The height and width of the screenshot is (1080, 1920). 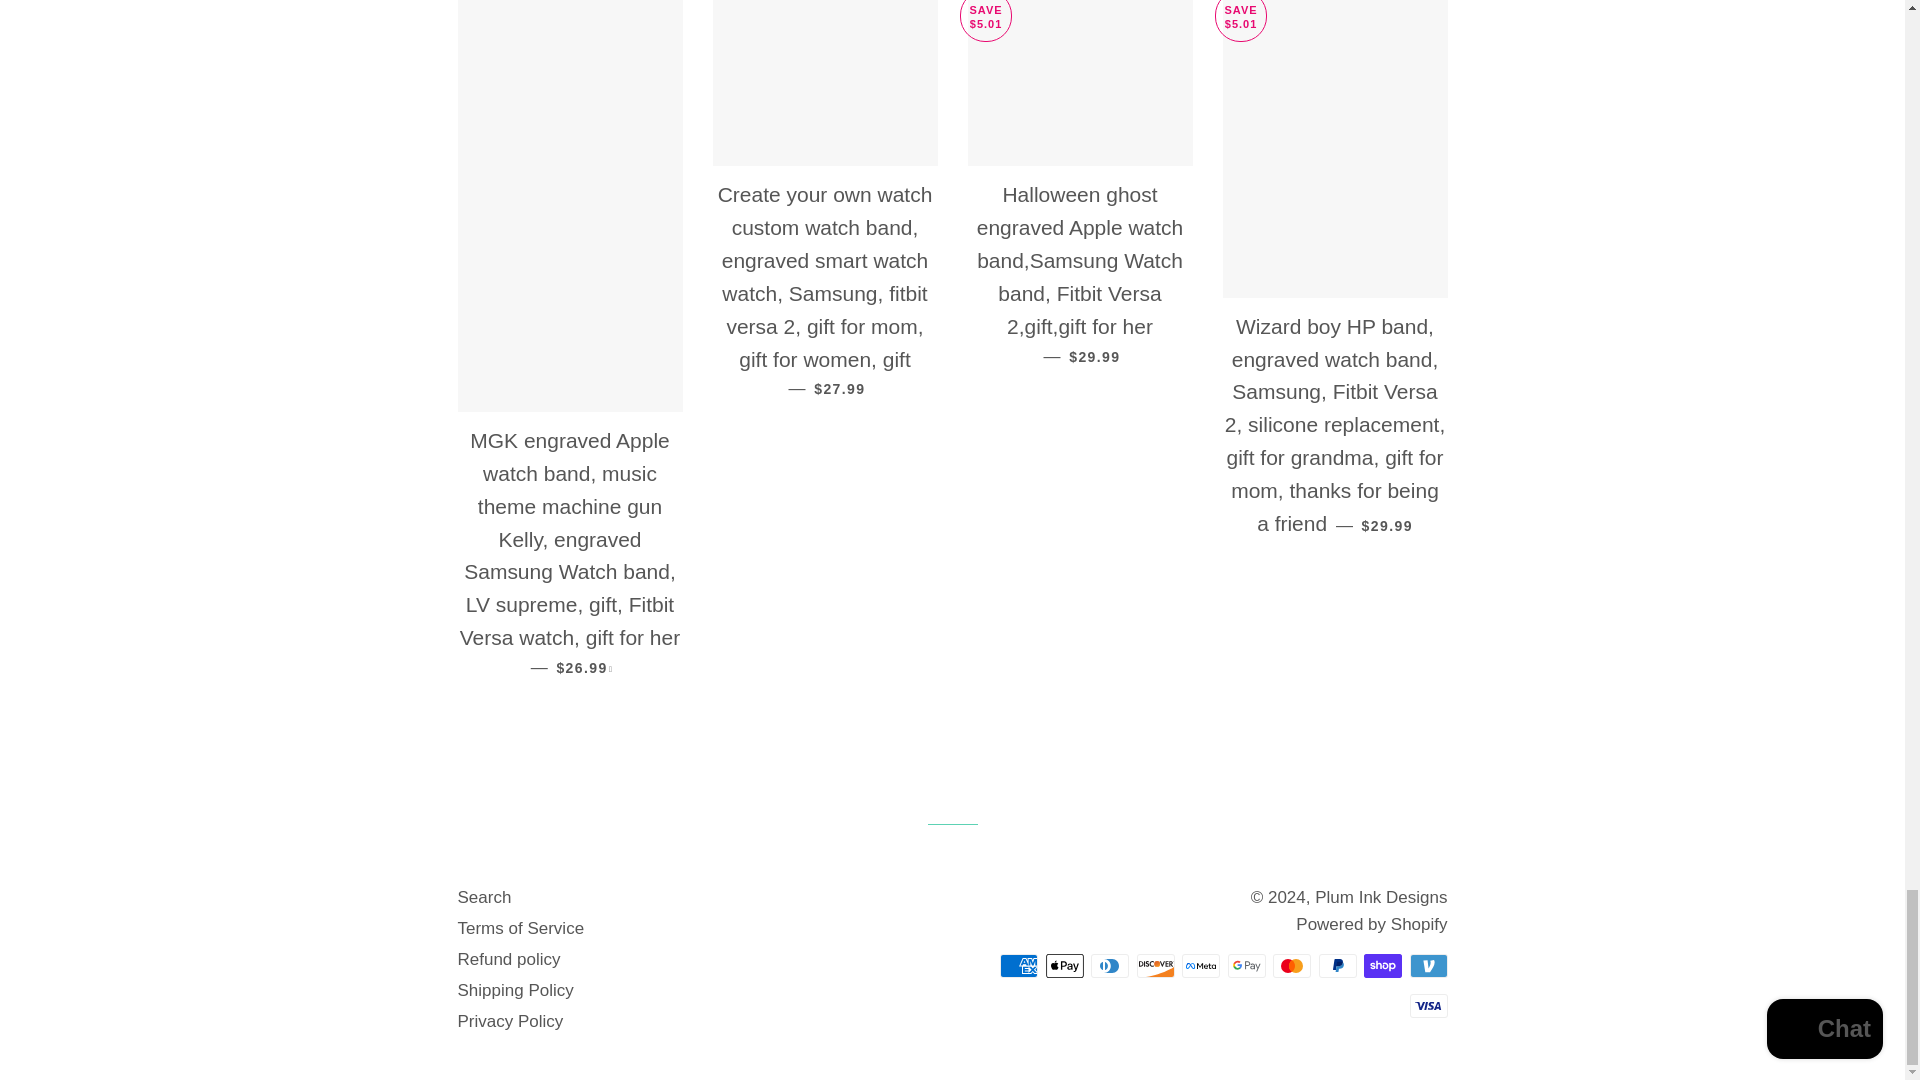 I want to click on Refund policy, so click(x=509, y=959).